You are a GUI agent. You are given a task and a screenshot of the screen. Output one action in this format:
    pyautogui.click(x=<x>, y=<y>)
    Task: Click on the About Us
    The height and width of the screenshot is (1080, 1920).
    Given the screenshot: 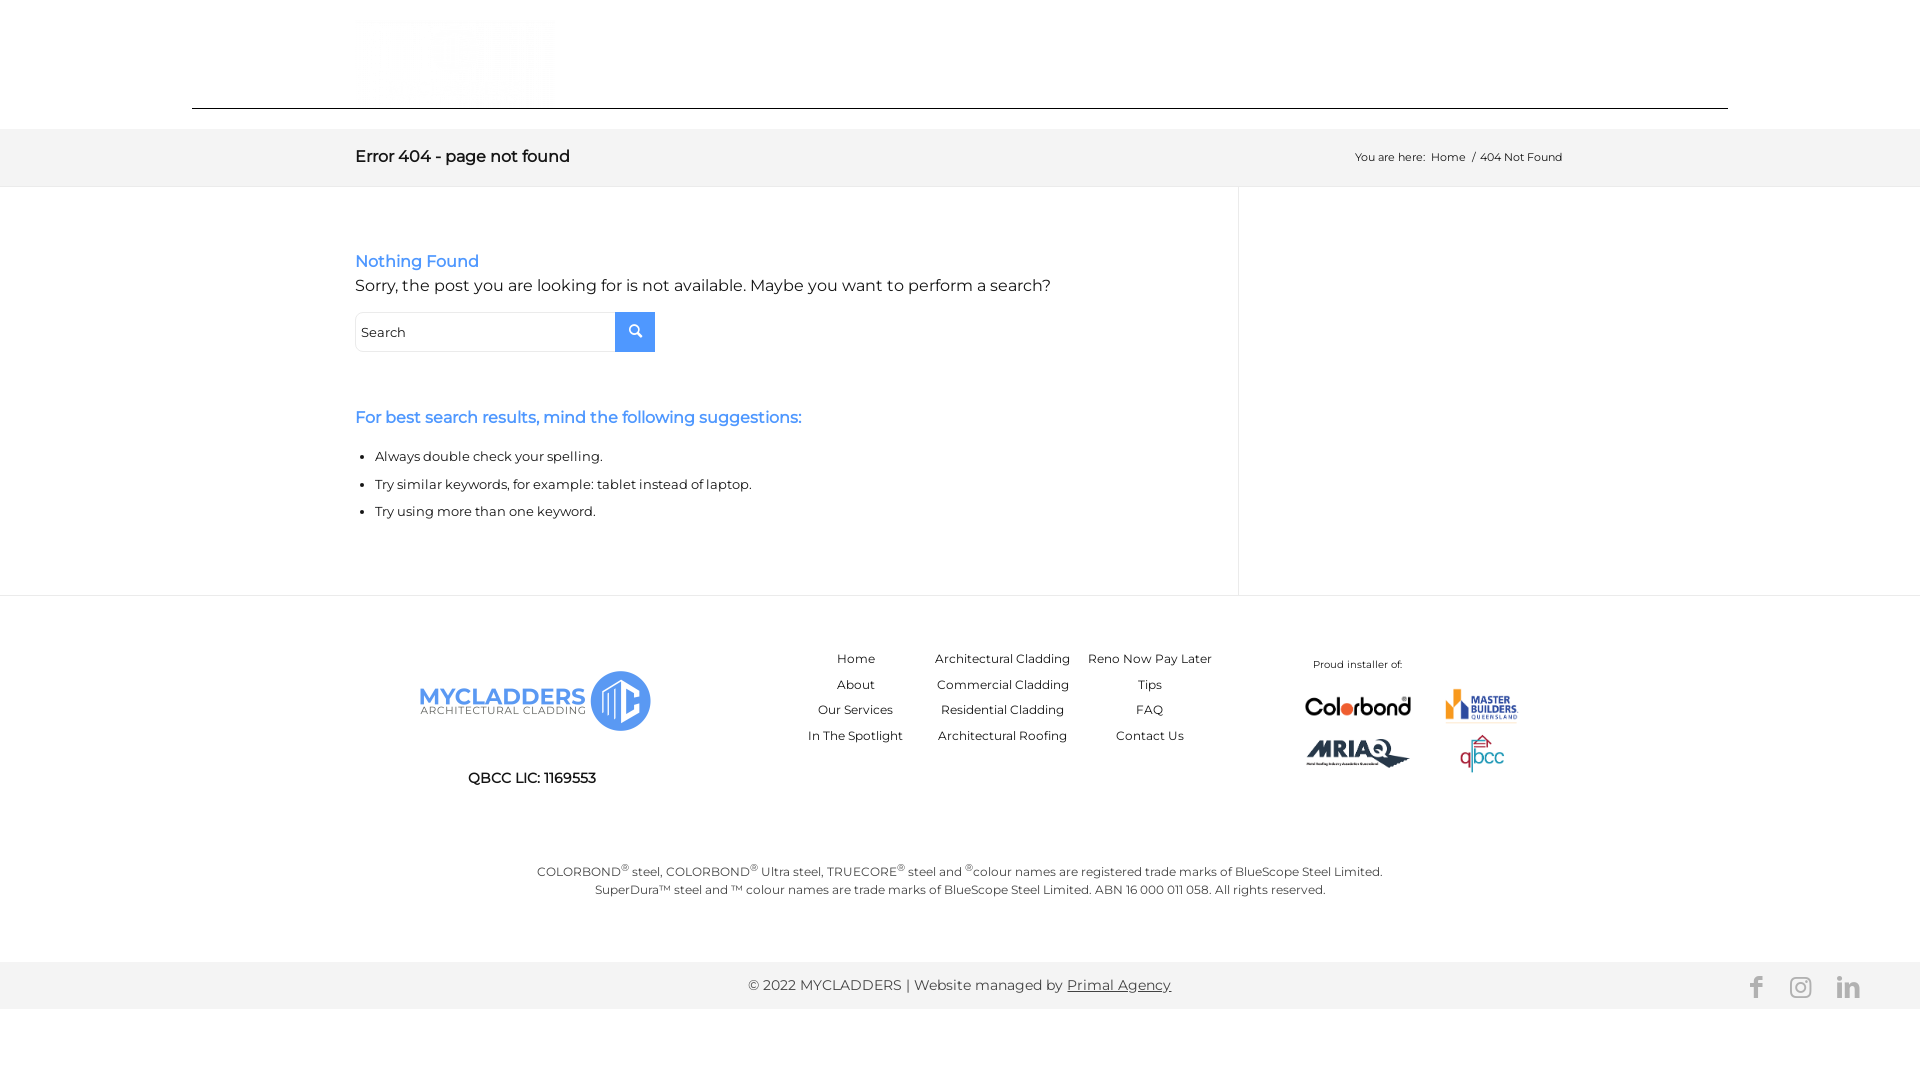 What is the action you would take?
    pyautogui.click(x=1164, y=60)
    